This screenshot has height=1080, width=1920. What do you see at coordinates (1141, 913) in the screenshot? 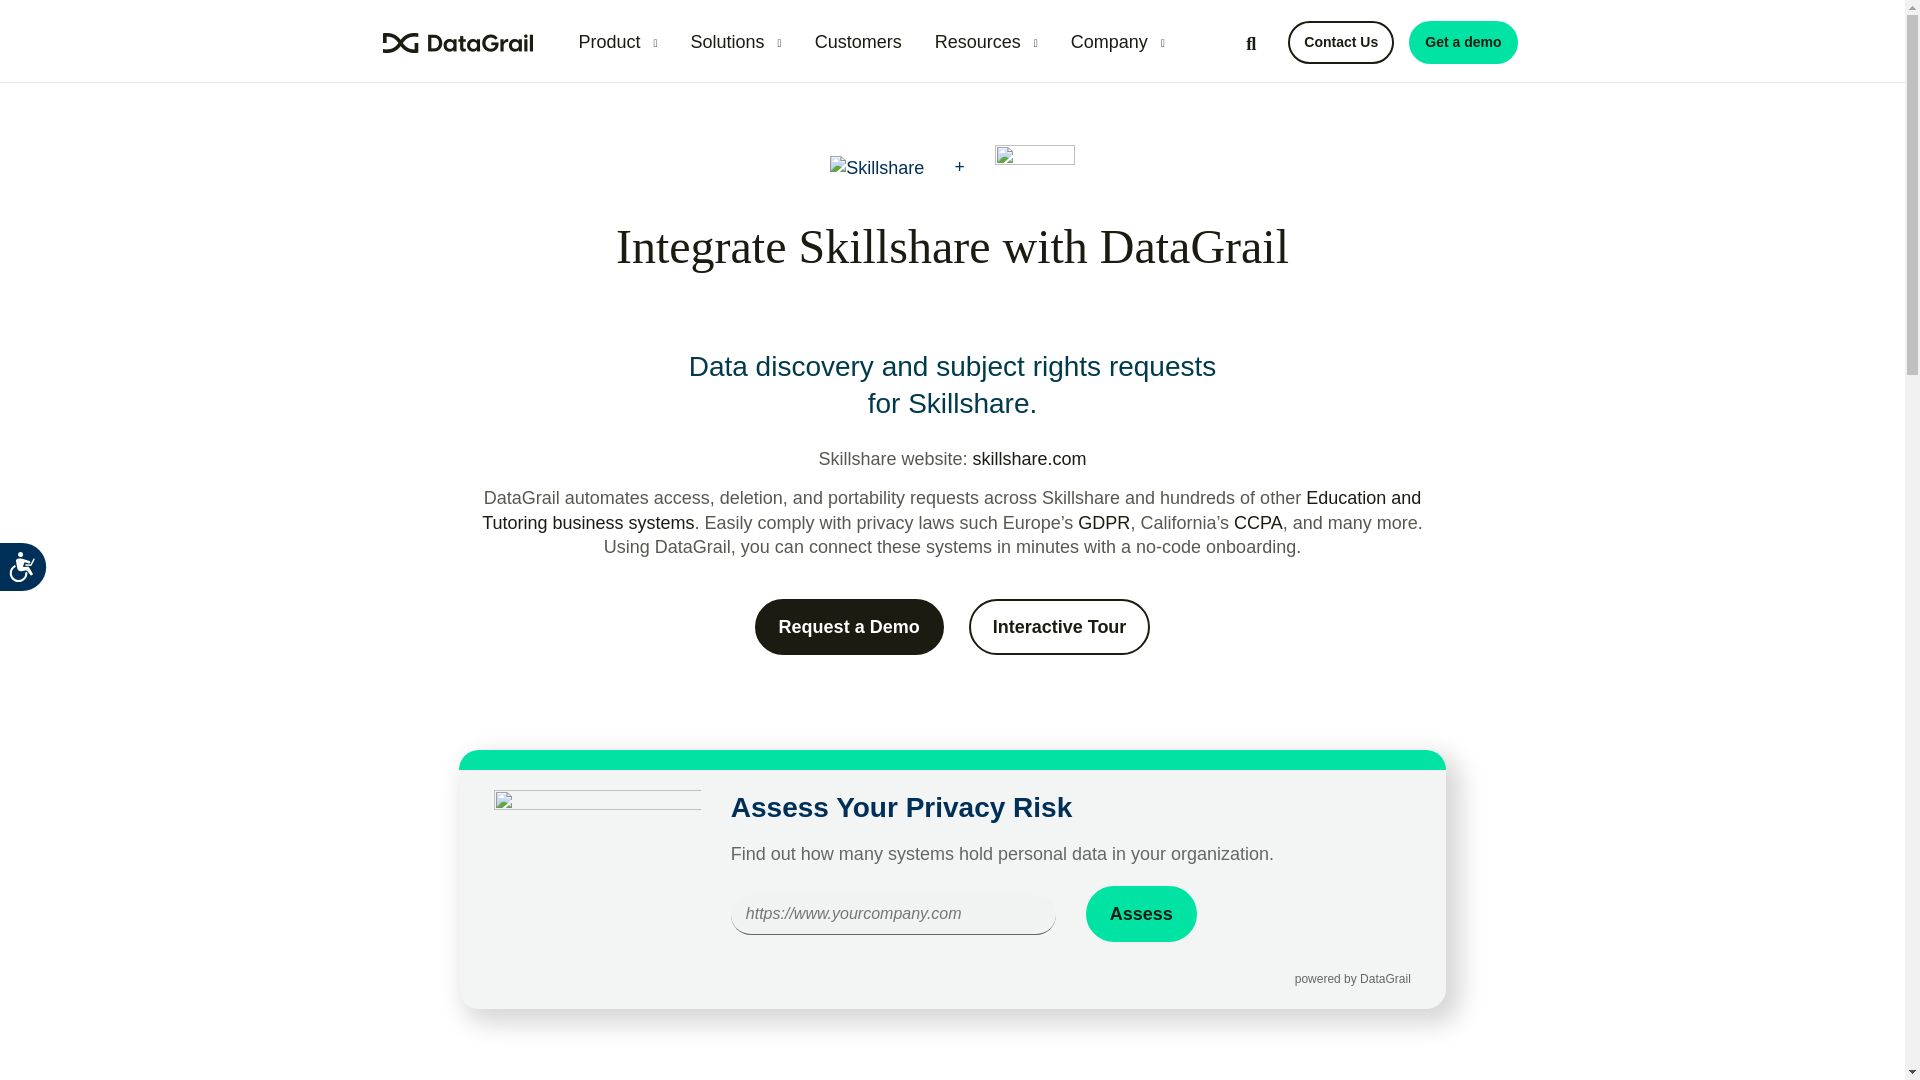
I see `Assess` at bounding box center [1141, 913].